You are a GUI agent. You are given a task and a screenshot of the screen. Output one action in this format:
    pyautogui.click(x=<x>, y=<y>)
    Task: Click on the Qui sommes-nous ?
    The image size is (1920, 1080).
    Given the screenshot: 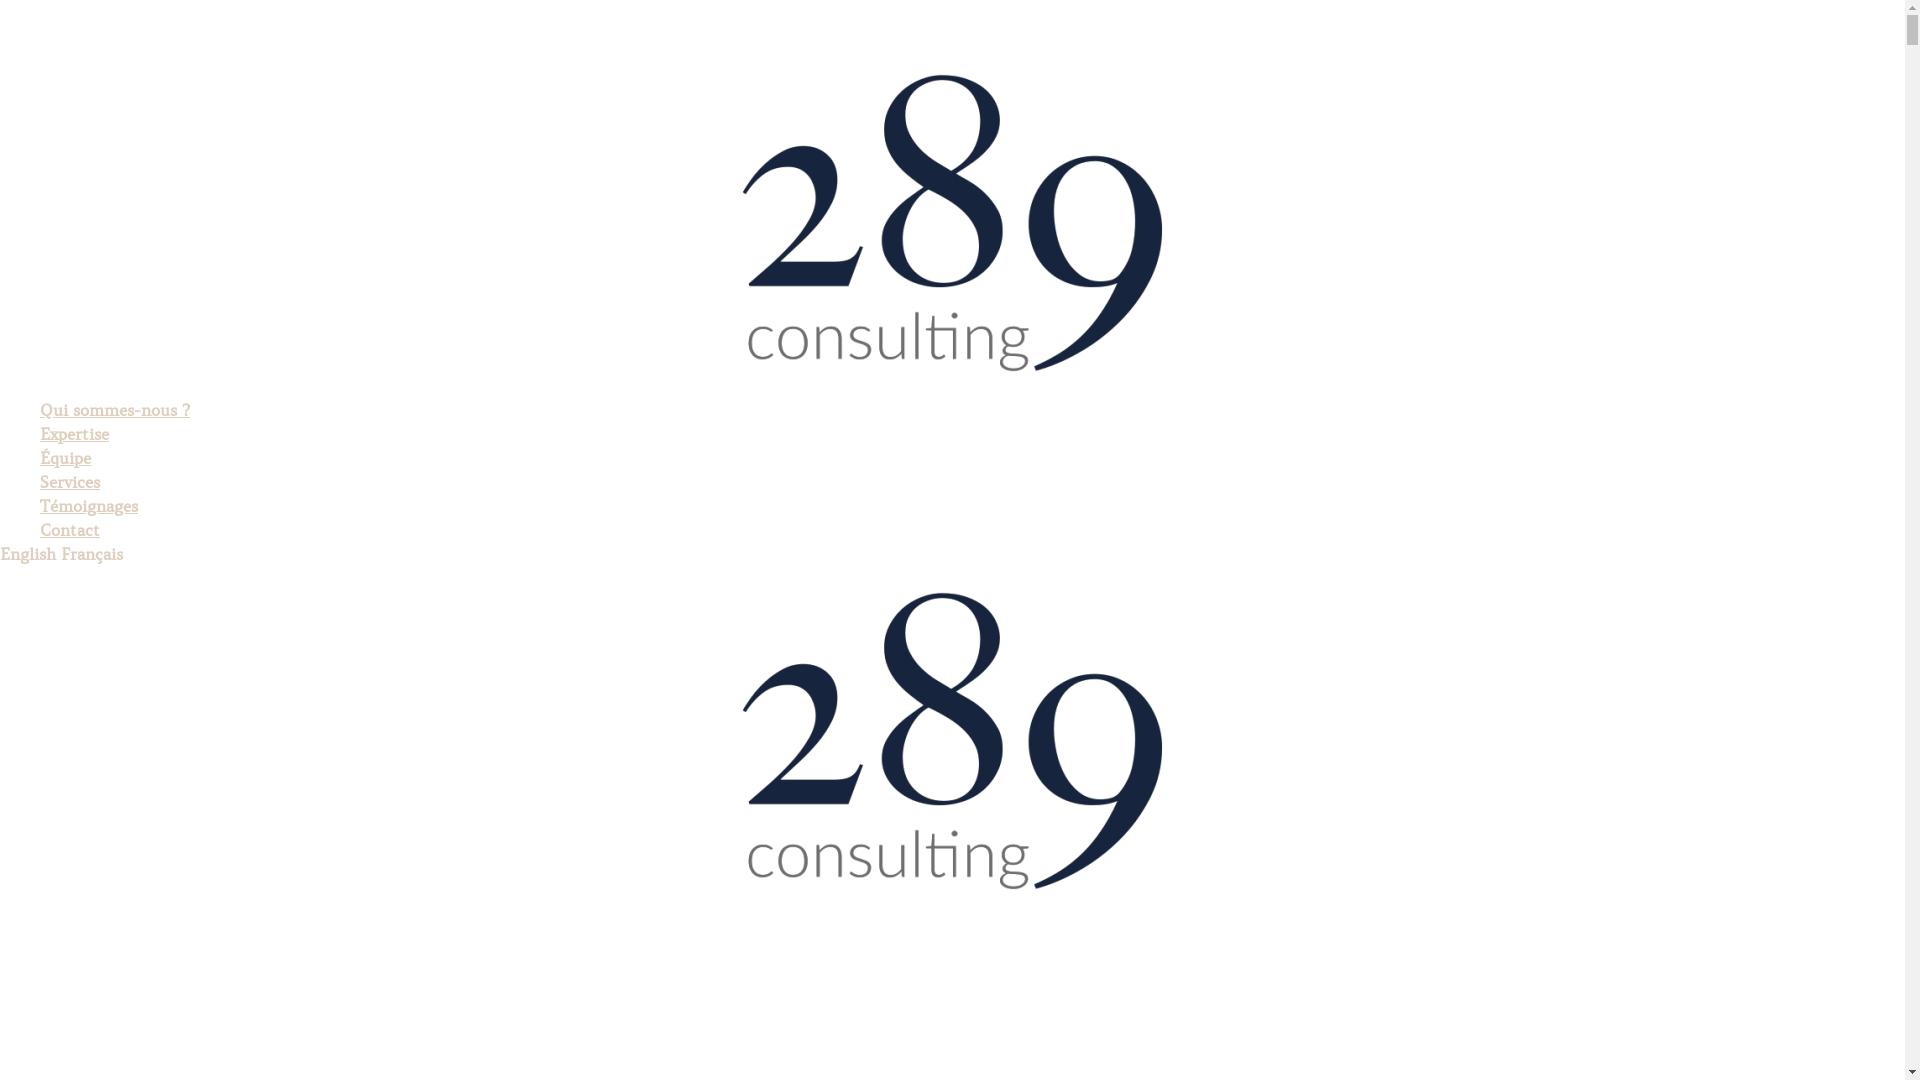 What is the action you would take?
    pyautogui.click(x=115, y=410)
    